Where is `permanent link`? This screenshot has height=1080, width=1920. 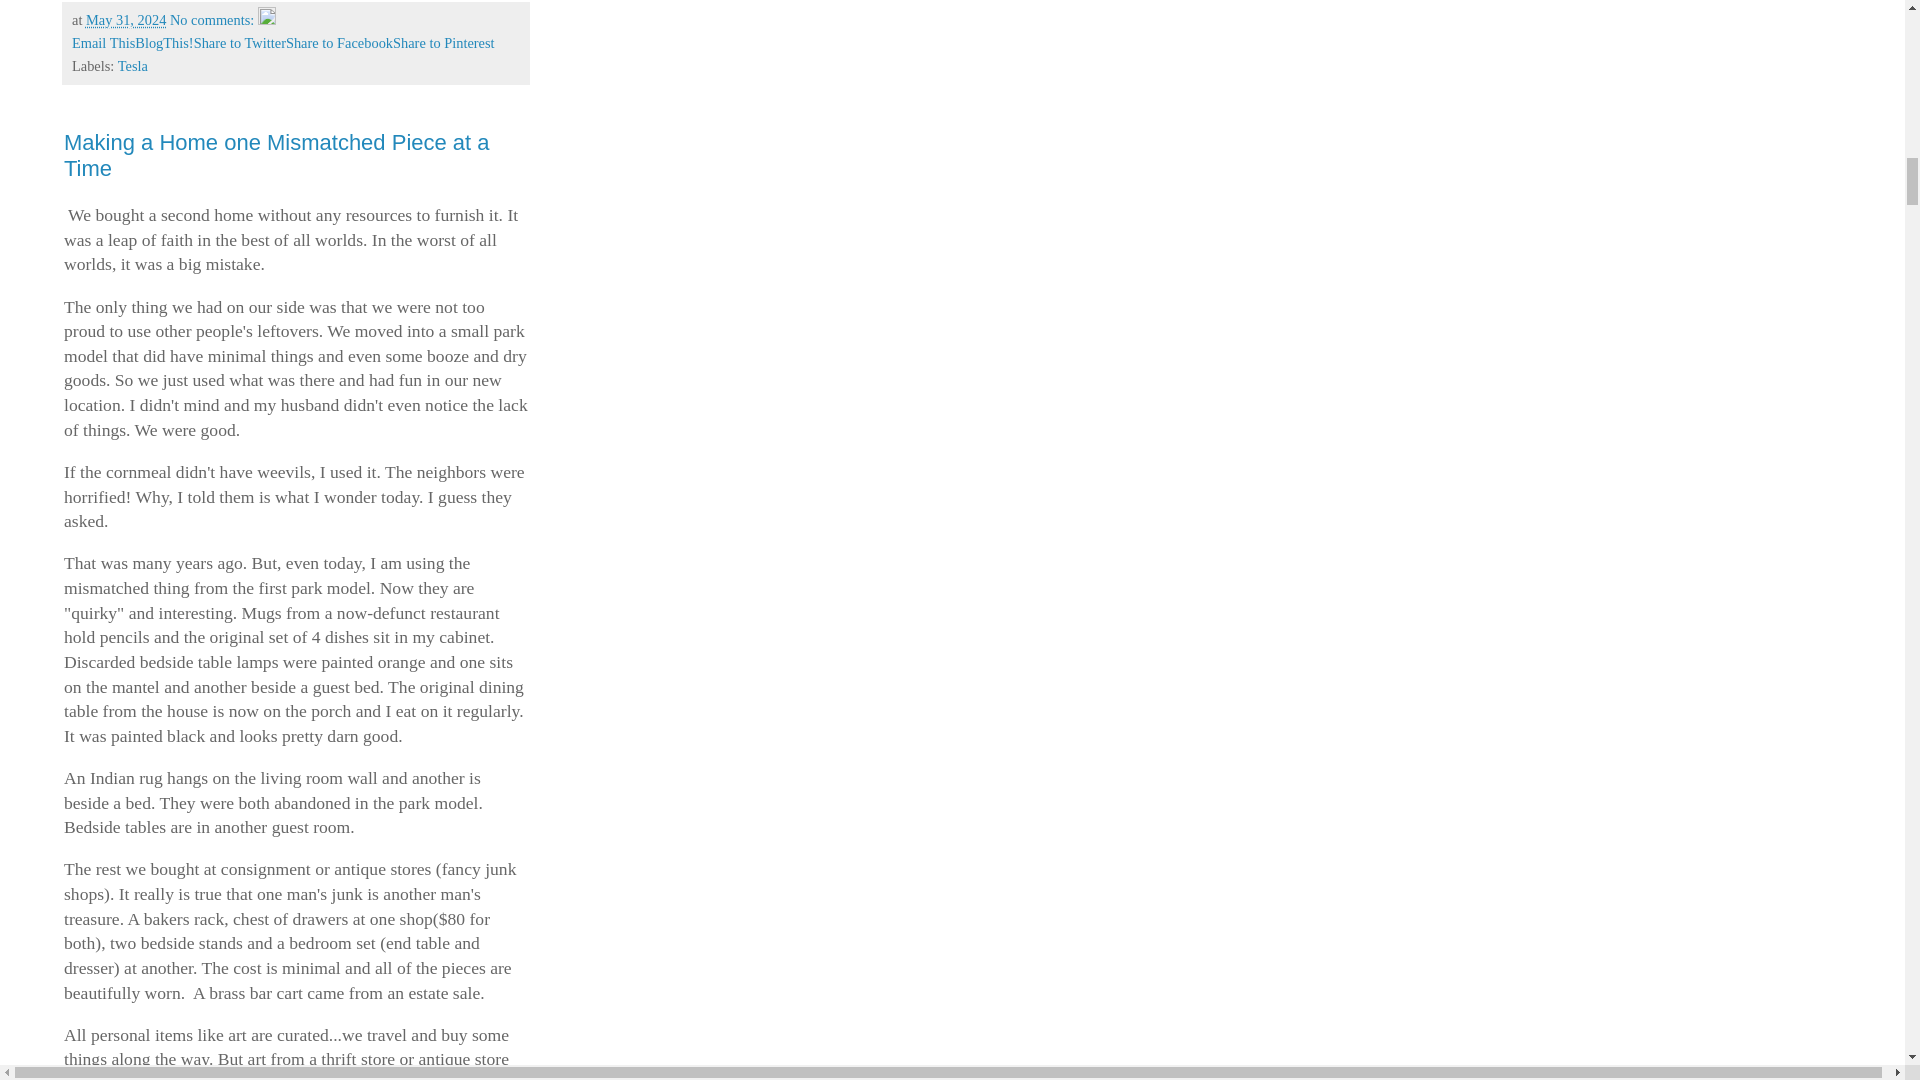
permanent link is located at coordinates (126, 20).